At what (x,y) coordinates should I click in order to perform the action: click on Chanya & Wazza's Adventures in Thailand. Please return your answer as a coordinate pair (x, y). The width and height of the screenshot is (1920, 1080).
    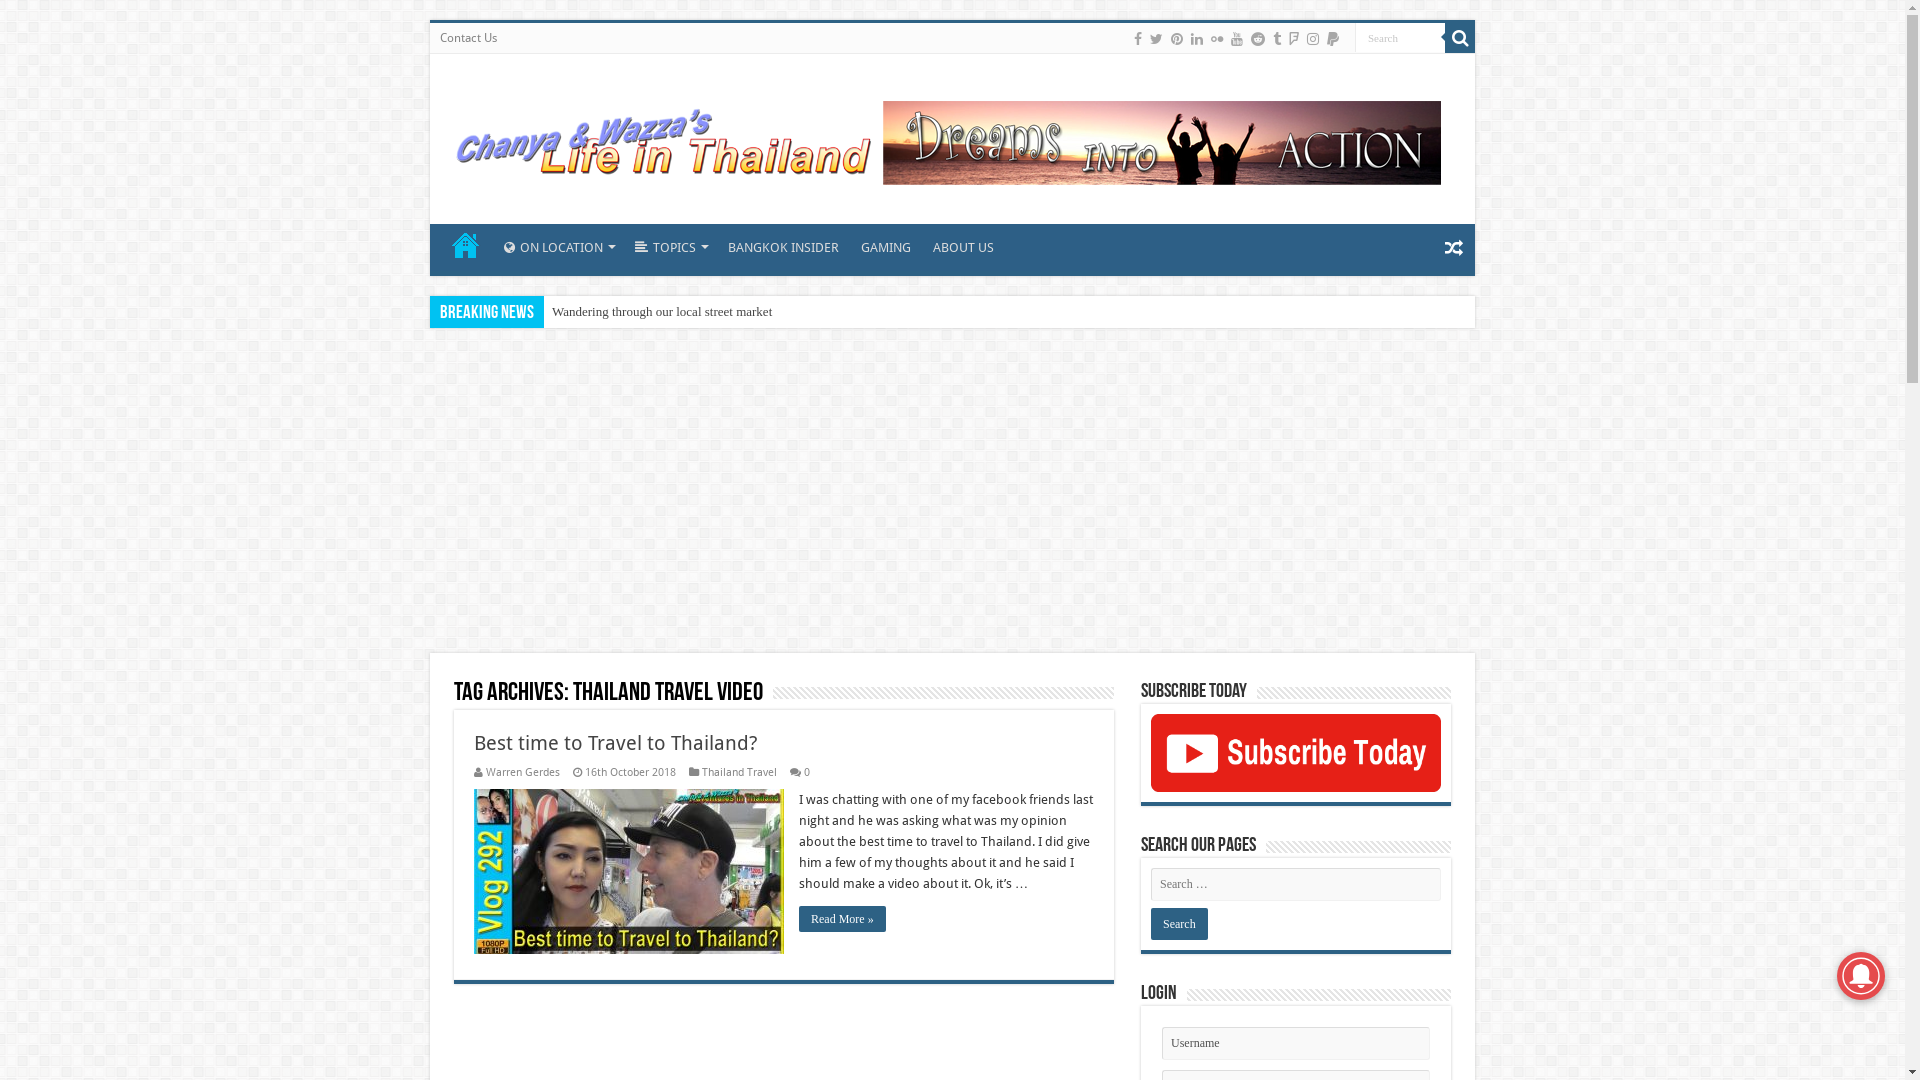
    Looking at the image, I should click on (945, 135).